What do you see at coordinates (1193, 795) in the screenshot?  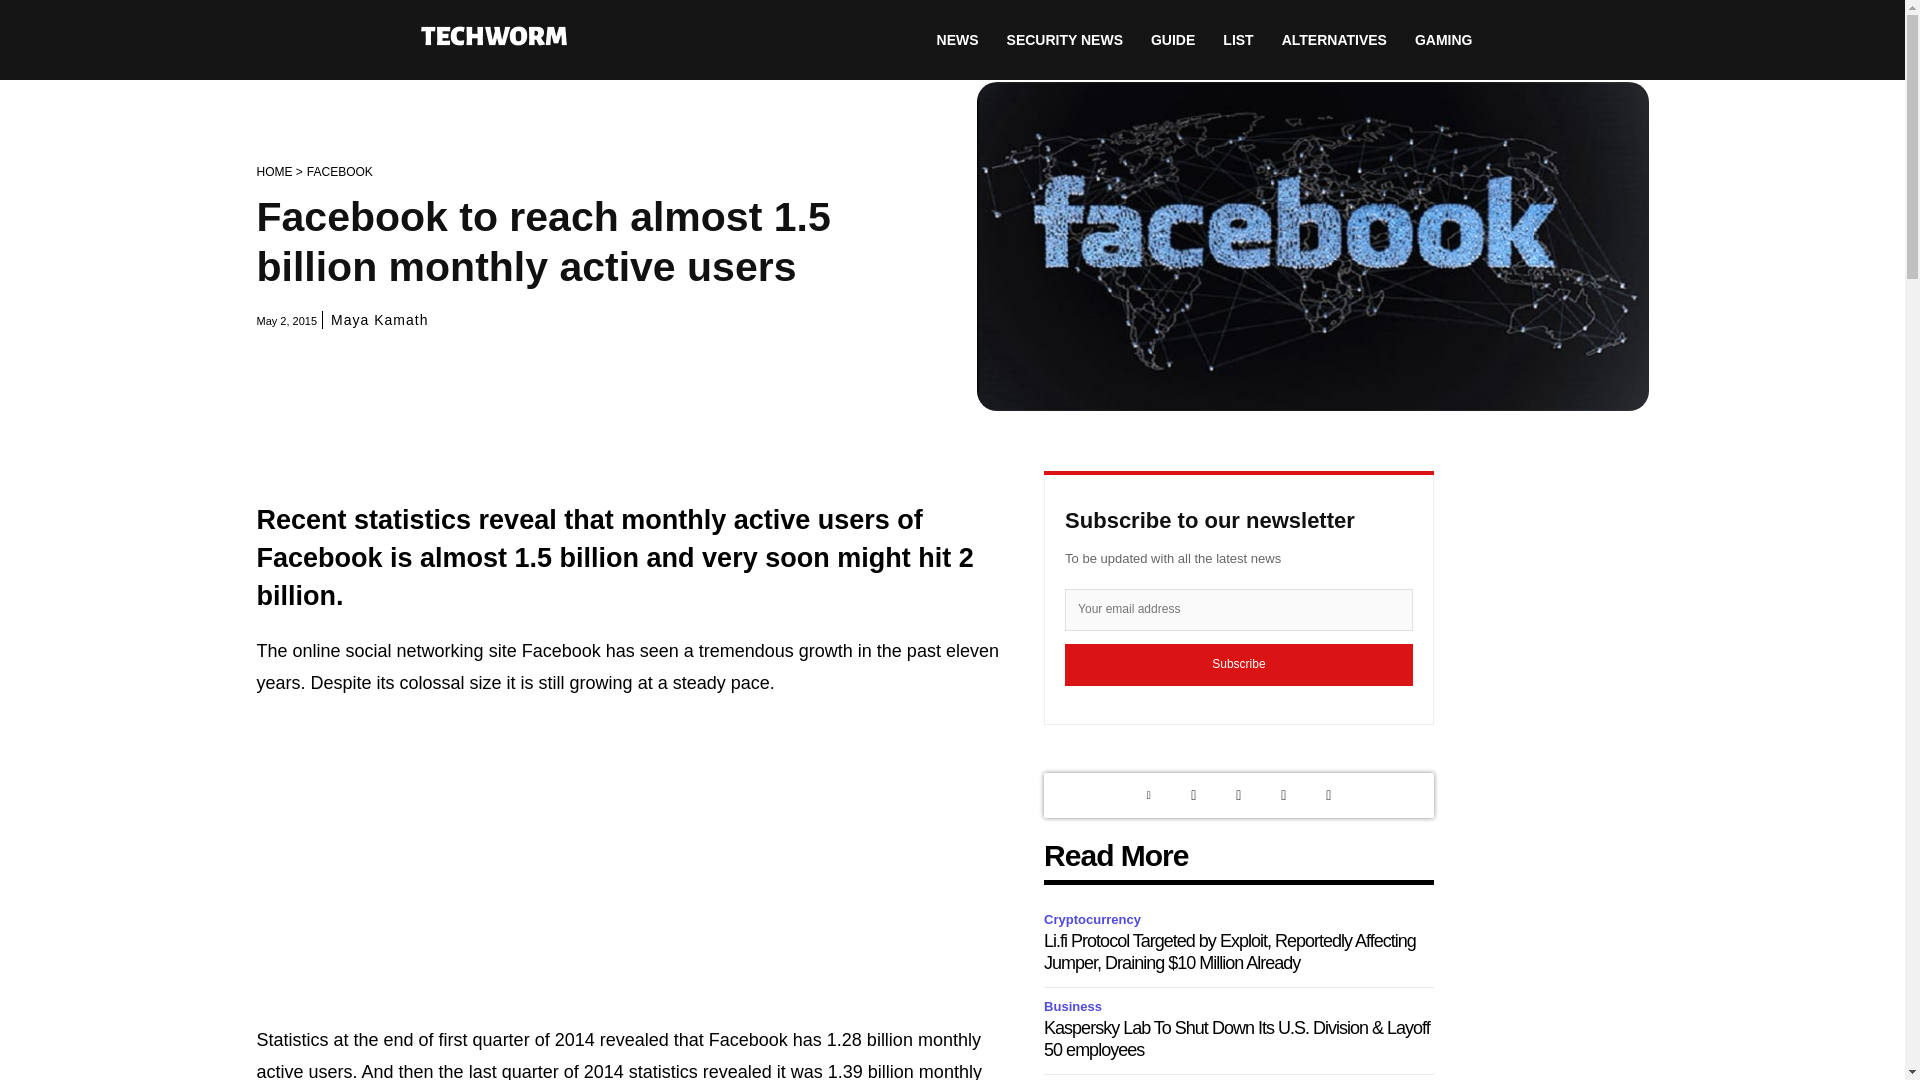 I see `Twitter` at bounding box center [1193, 795].